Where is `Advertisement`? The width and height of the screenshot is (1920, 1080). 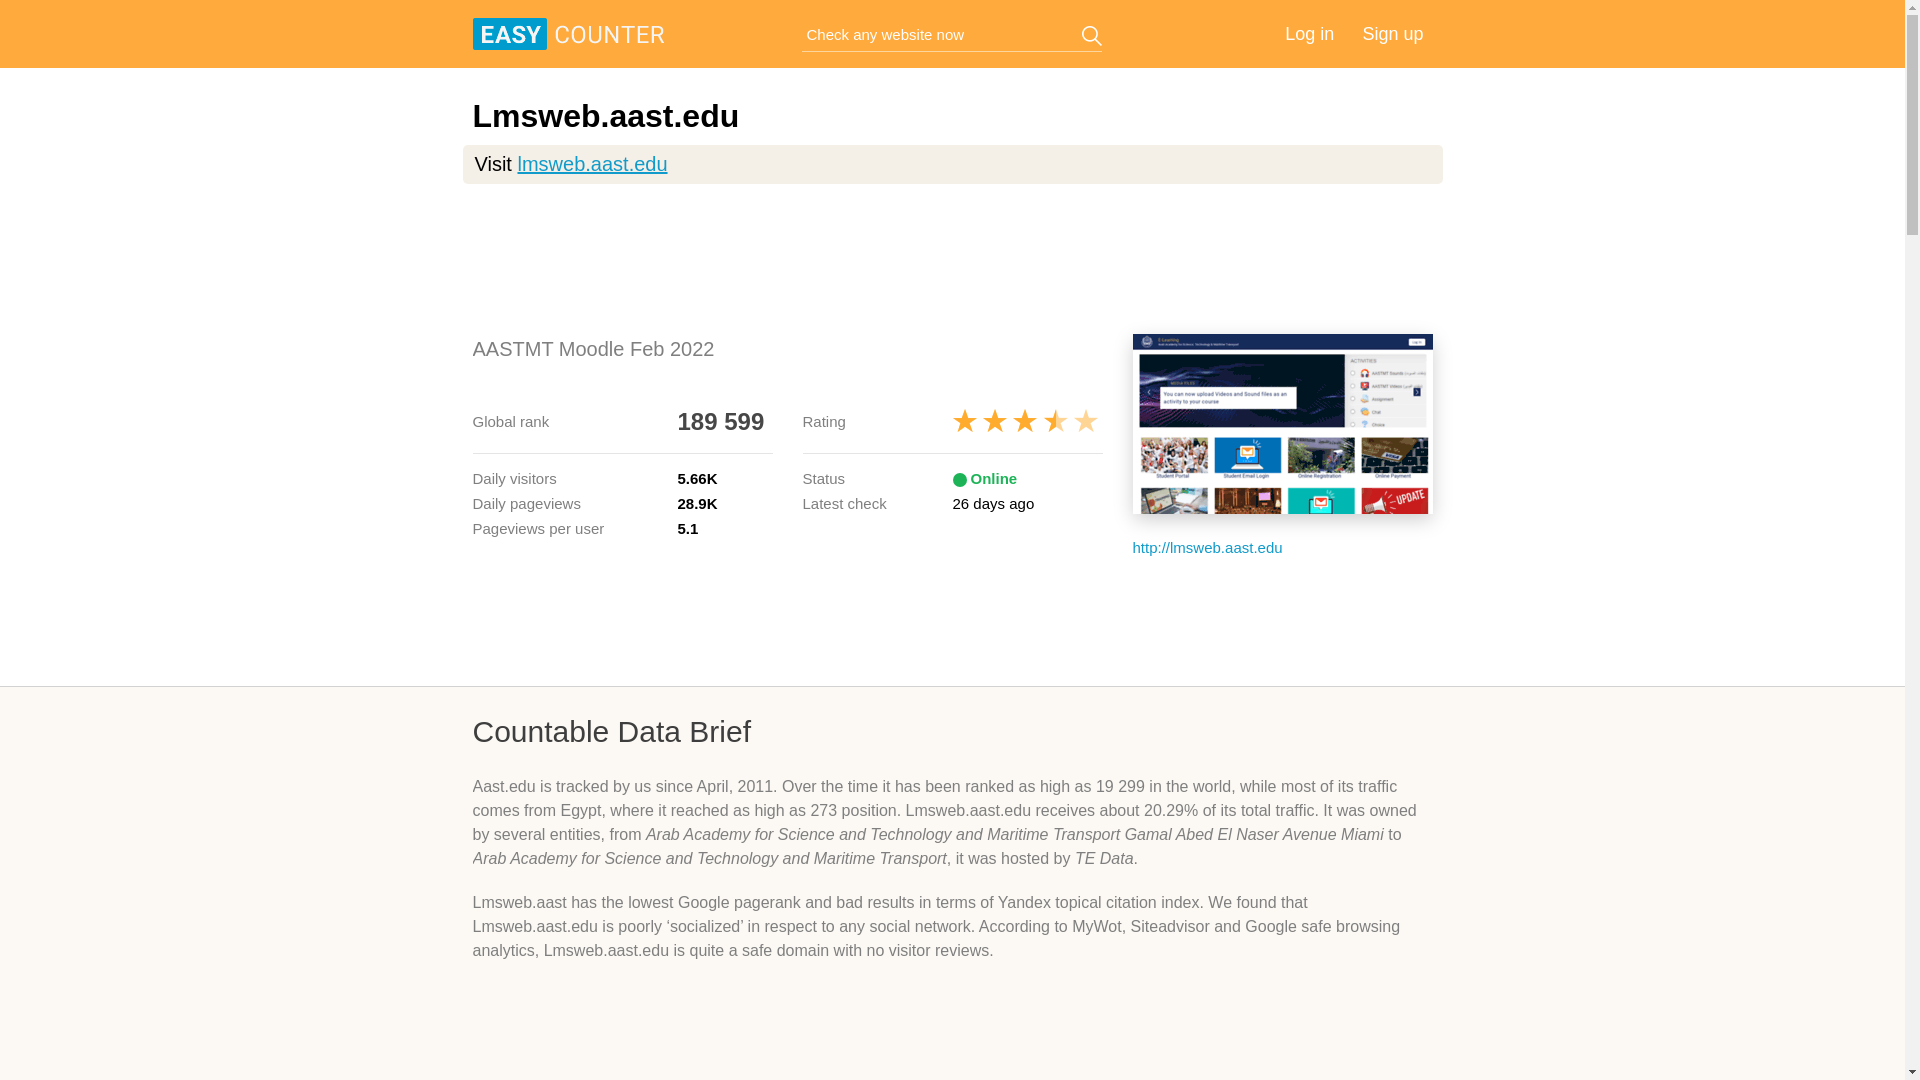 Advertisement is located at coordinates (952, 1036).